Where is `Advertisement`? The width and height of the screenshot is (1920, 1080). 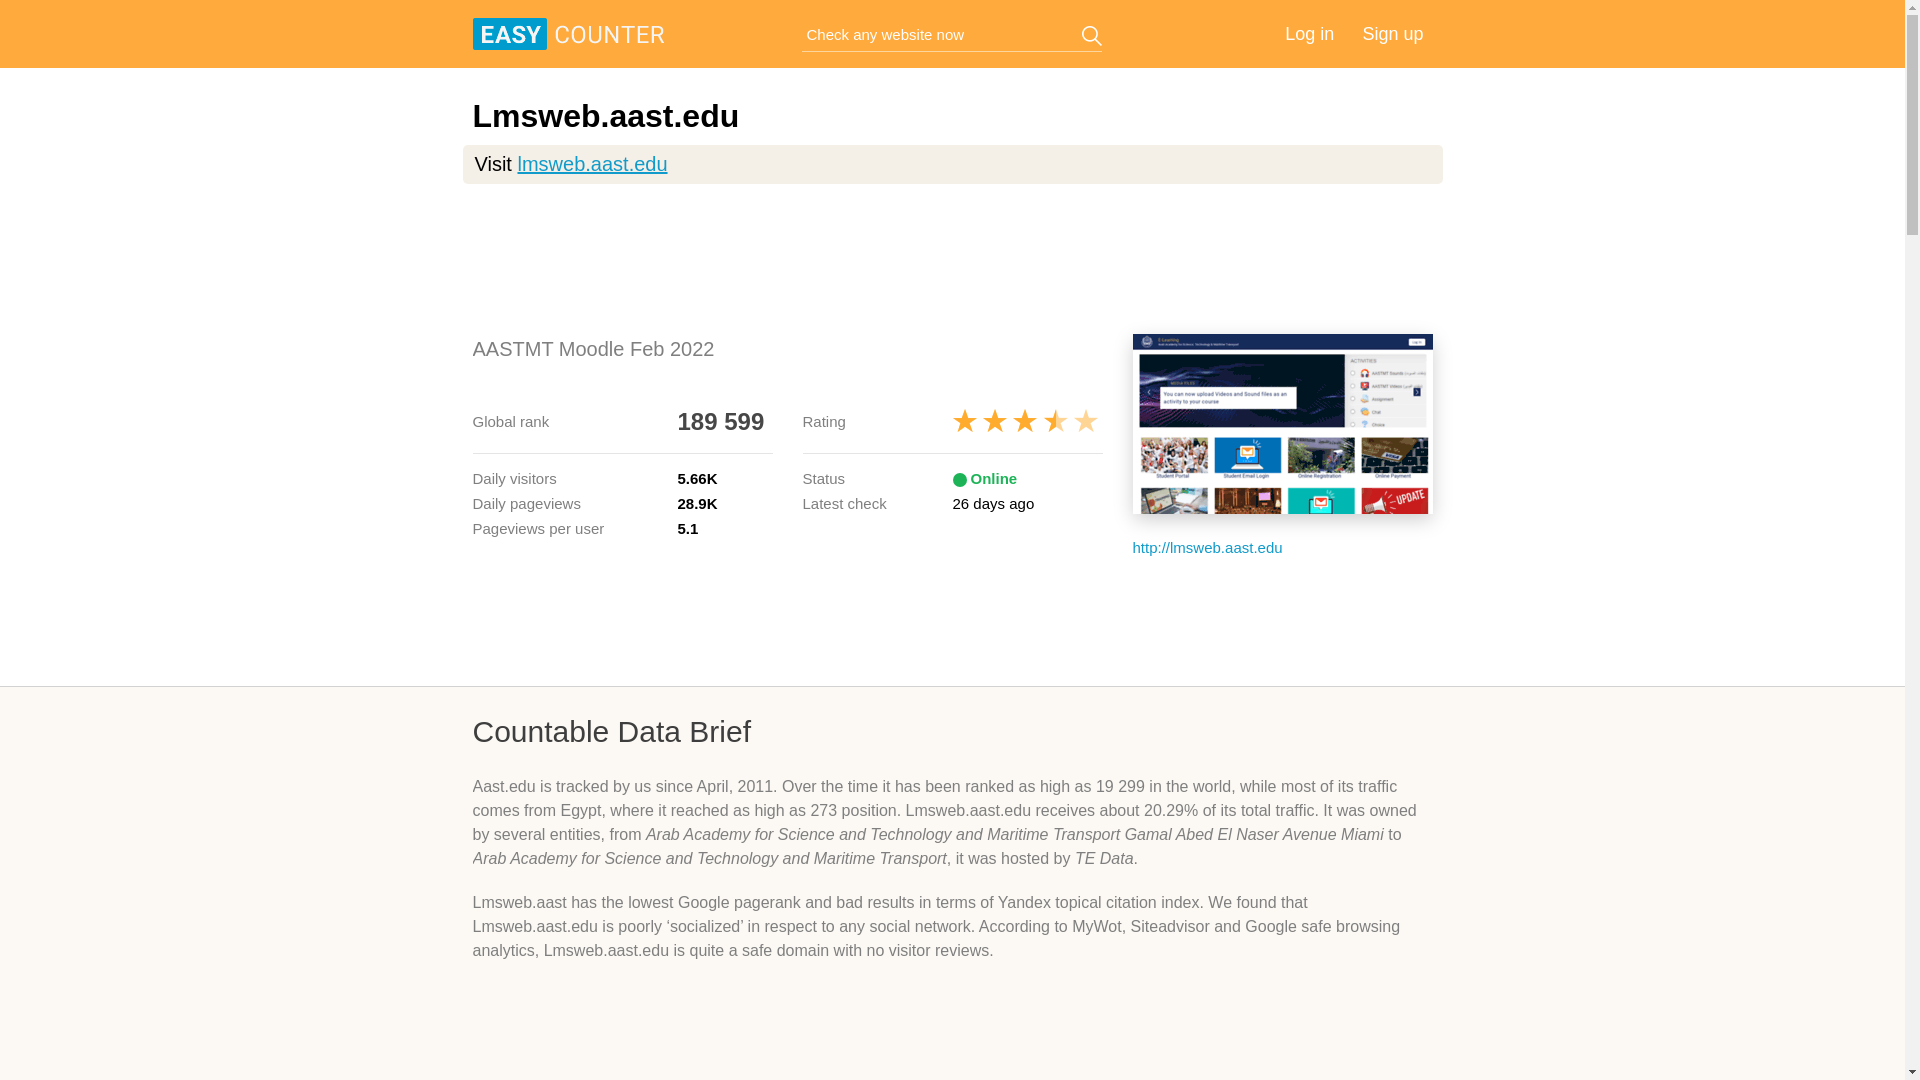 Advertisement is located at coordinates (952, 1036).